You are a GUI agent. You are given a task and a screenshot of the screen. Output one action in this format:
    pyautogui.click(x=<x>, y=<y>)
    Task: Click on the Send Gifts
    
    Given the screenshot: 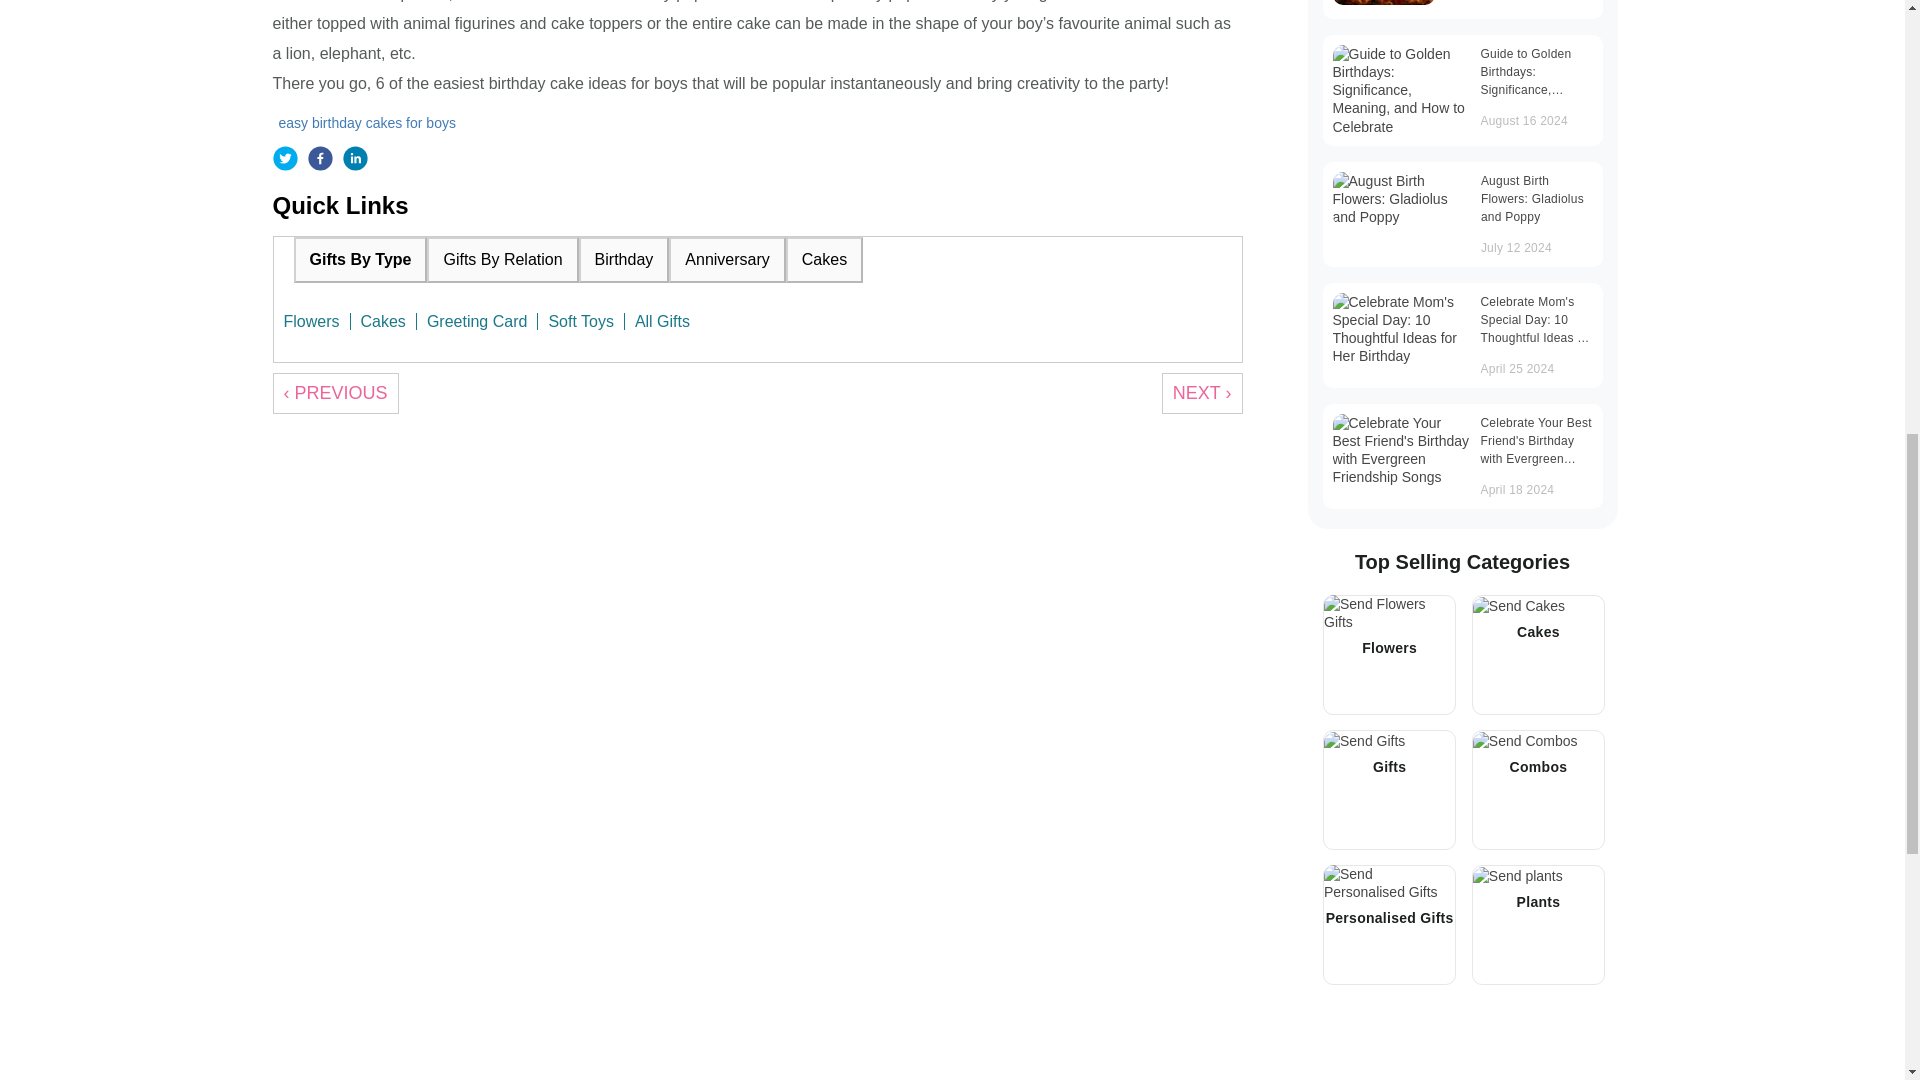 What is the action you would take?
    pyautogui.click(x=1364, y=740)
    